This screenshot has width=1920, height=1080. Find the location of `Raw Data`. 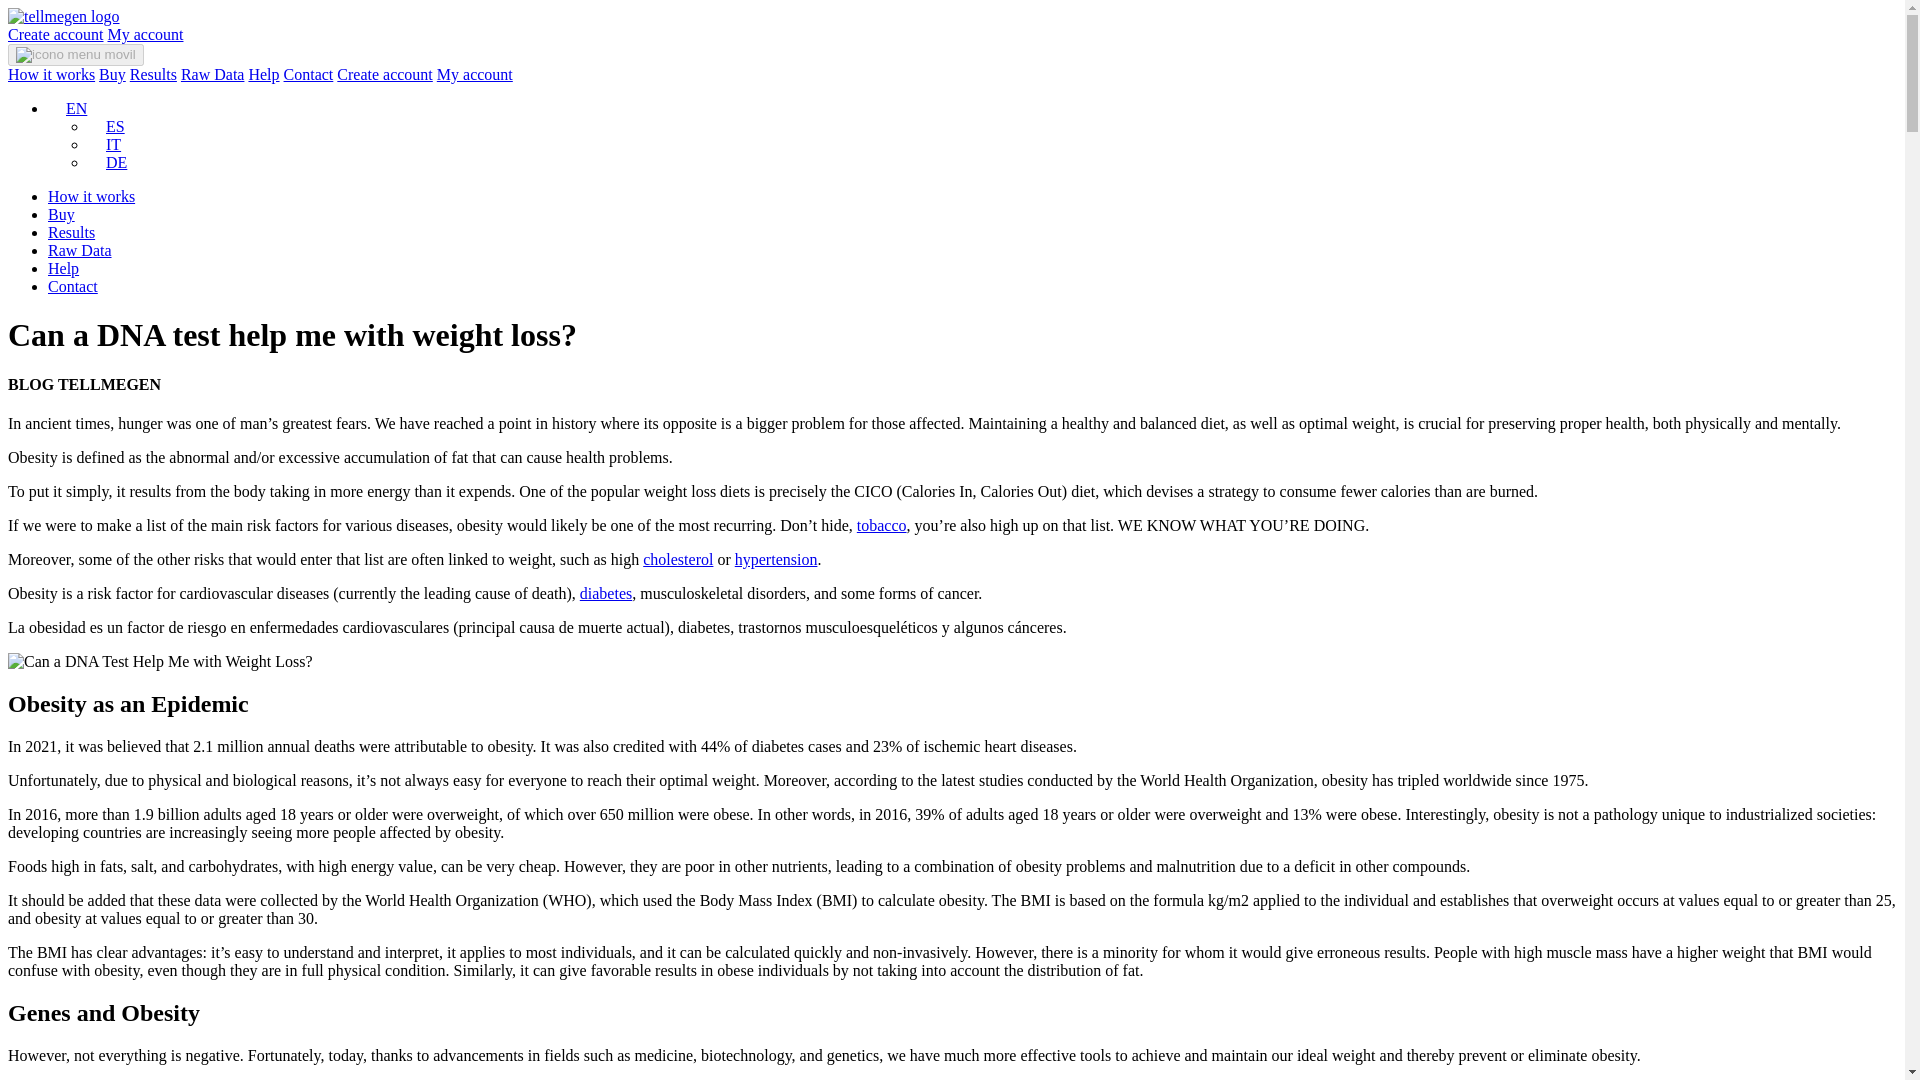

Raw Data is located at coordinates (80, 250).